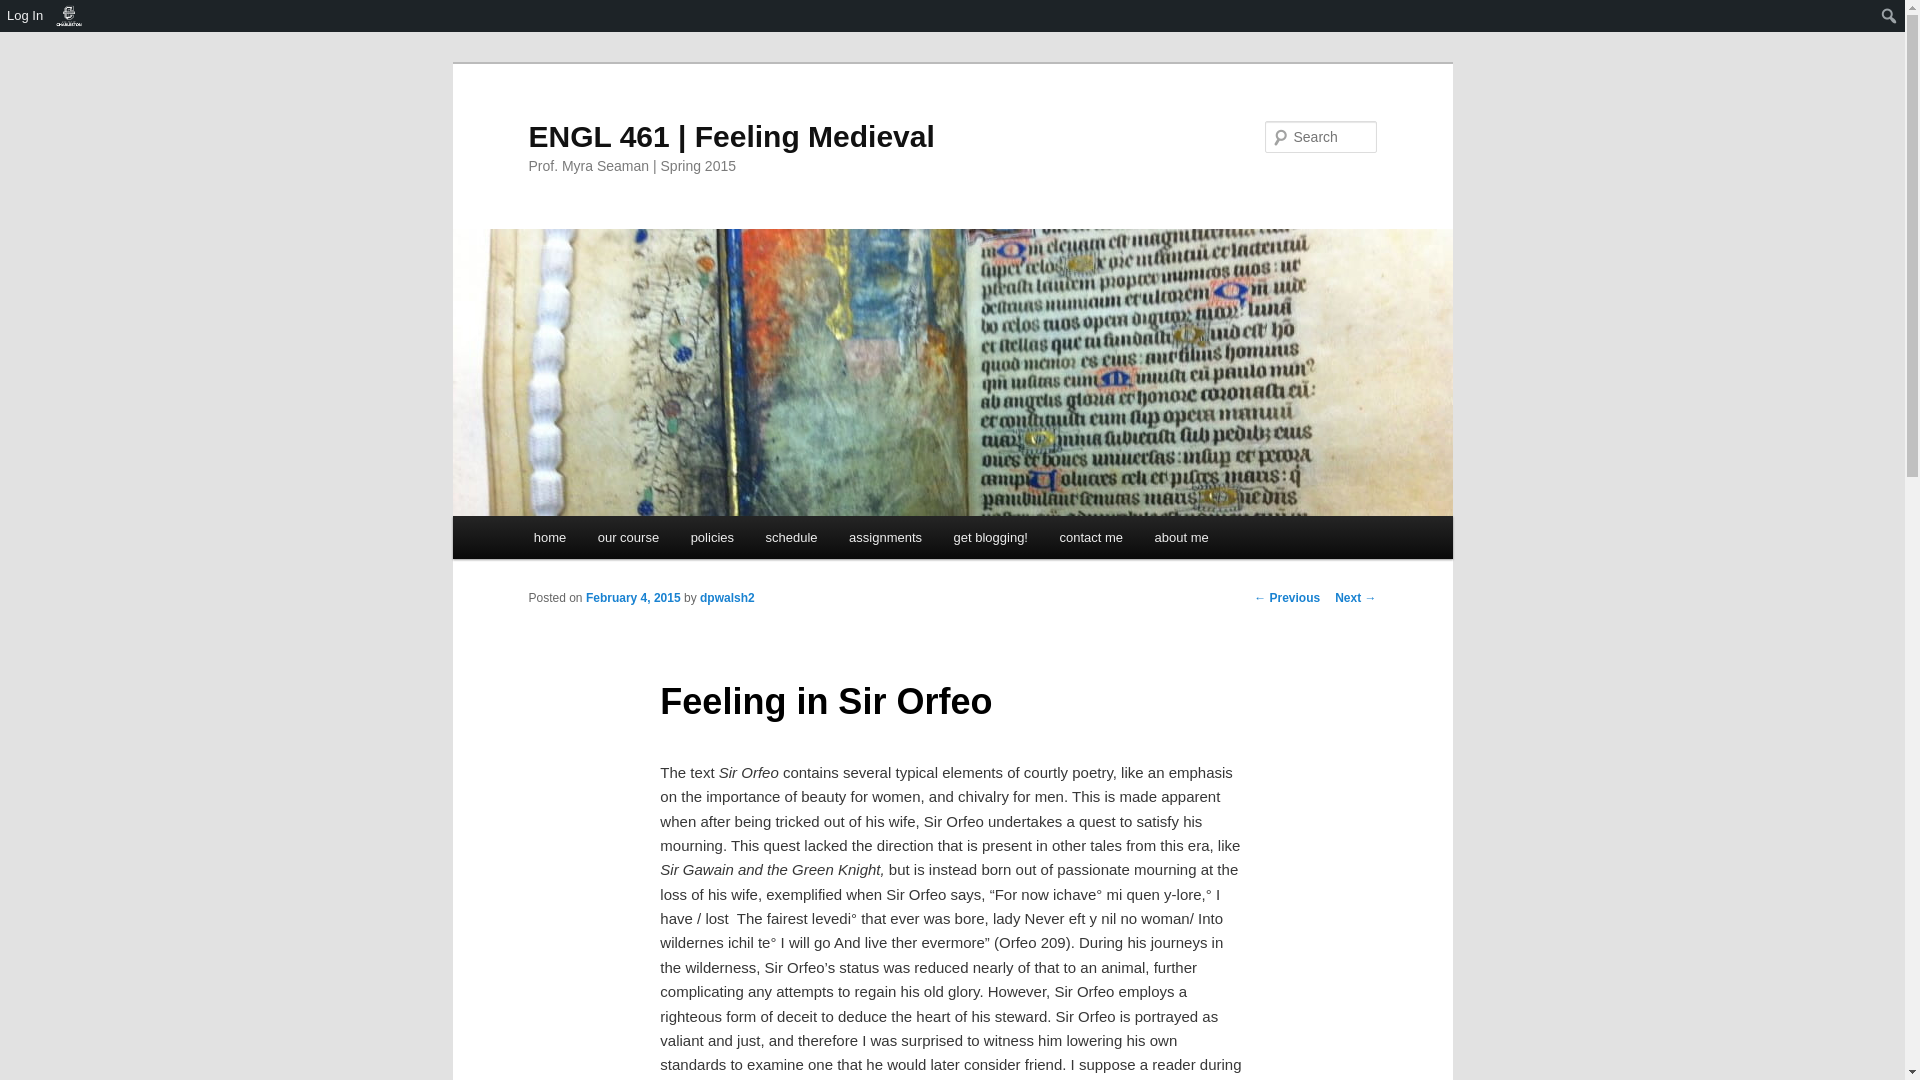 The height and width of the screenshot is (1080, 1920). I want to click on schedule, so click(792, 538).